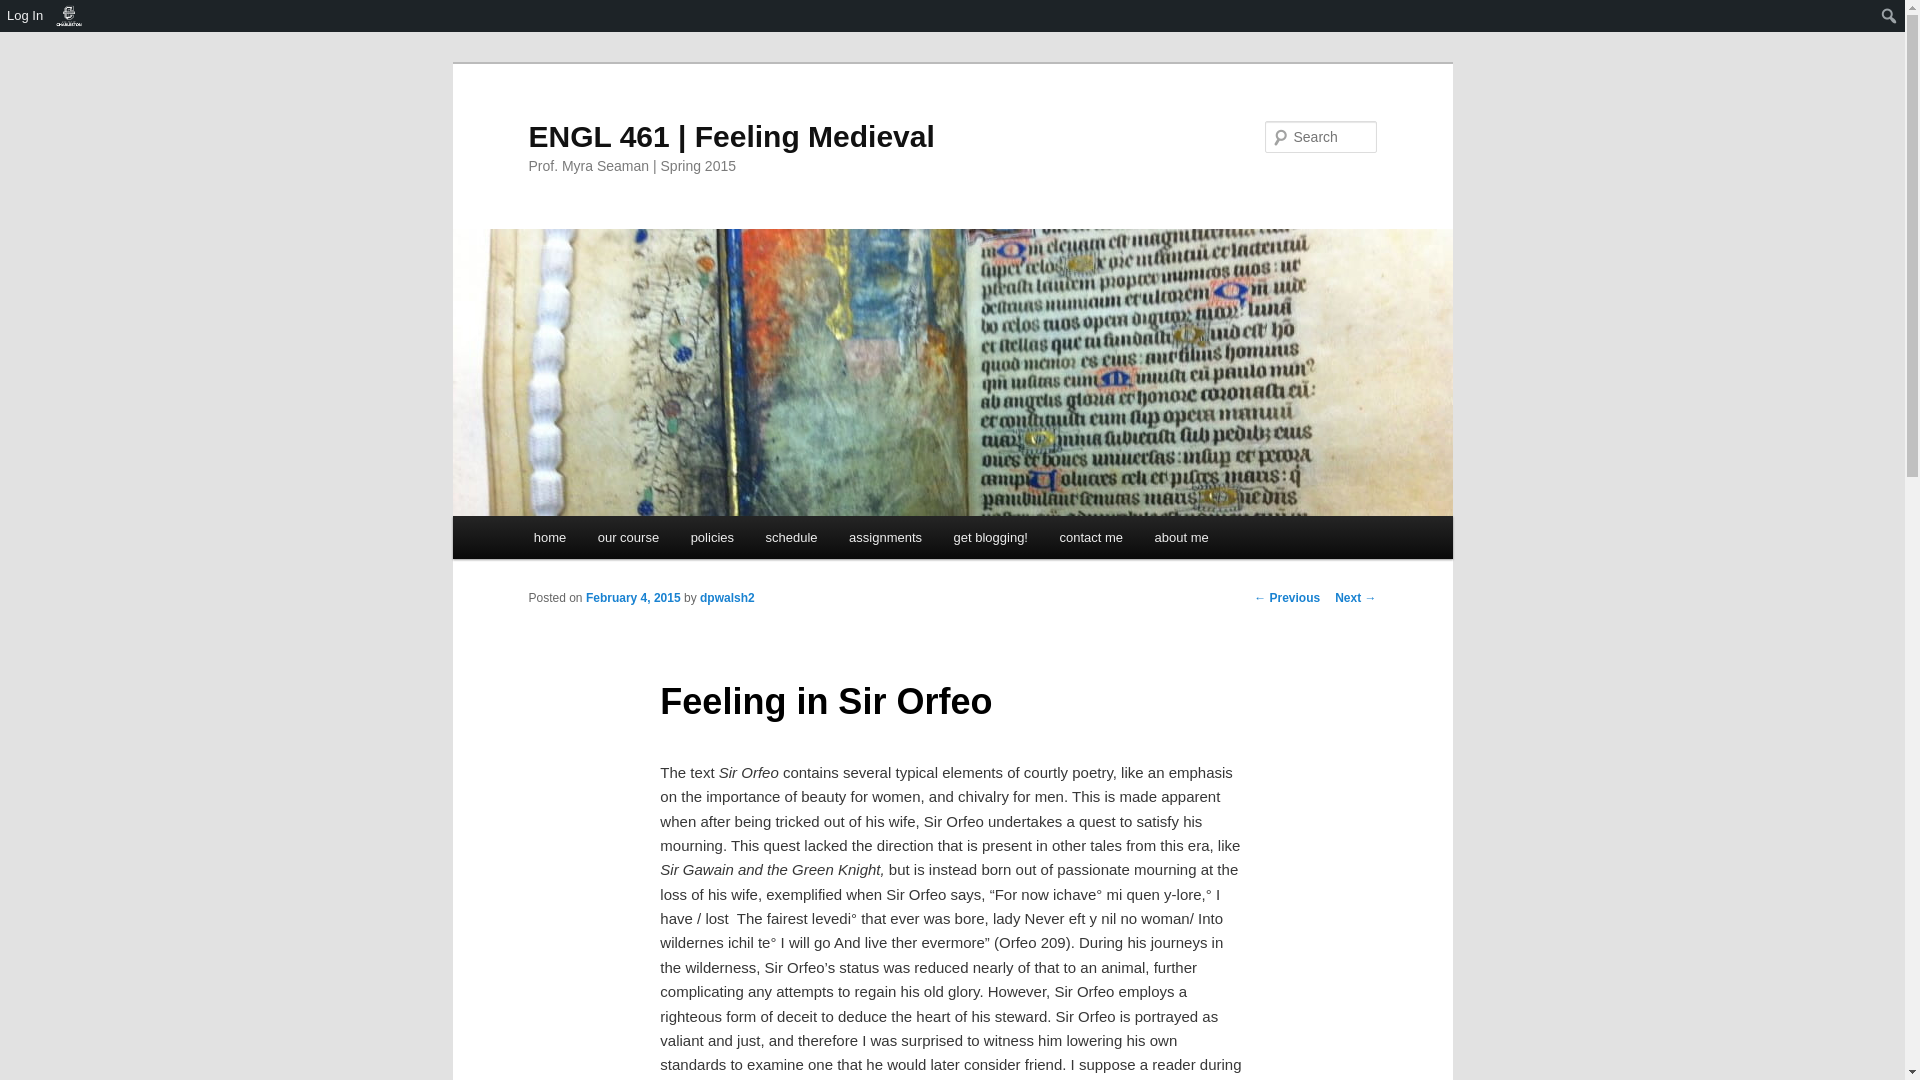 The height and width of the screenshot is (1080, 1920). I want to click on schedule, so click(792, 538).